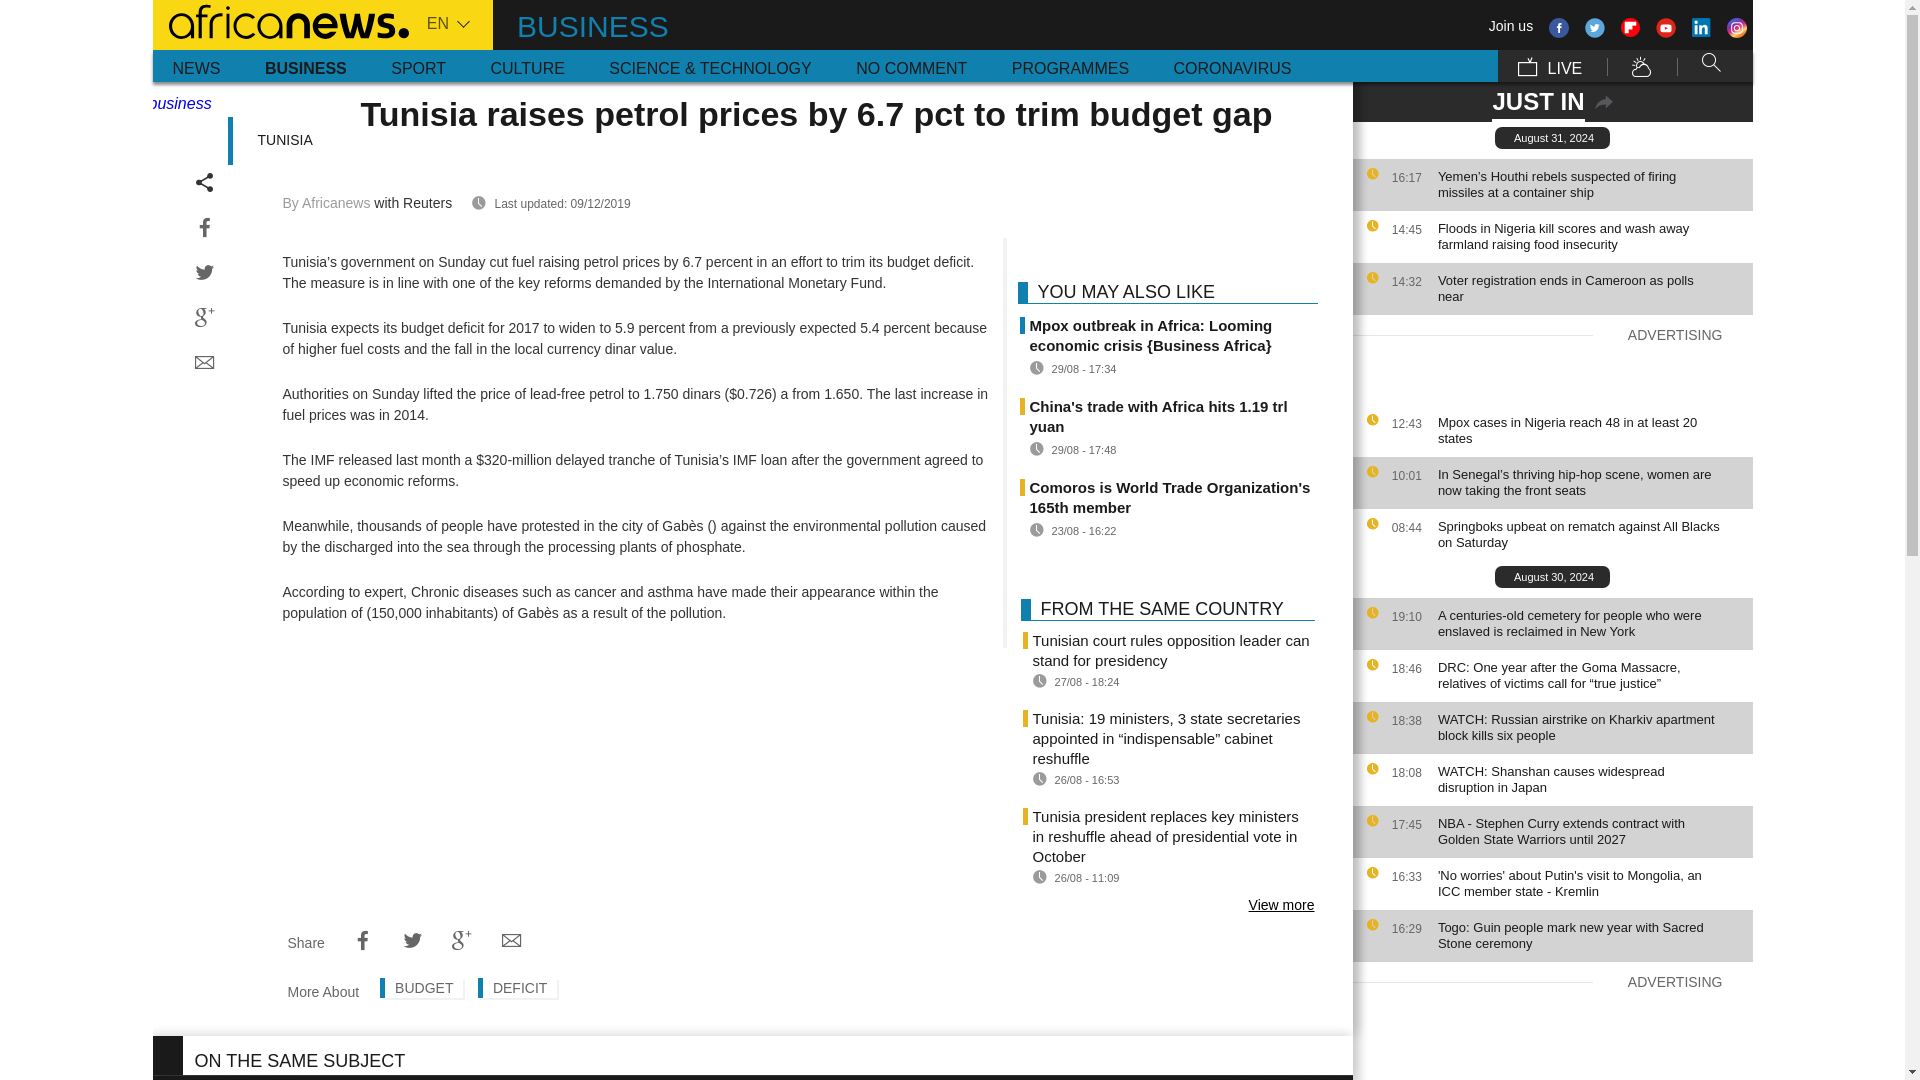  What do you see at coordinates (1232, 66) in the screenshot?
I see `Coronavirus` at bounding box center [1232, 66].